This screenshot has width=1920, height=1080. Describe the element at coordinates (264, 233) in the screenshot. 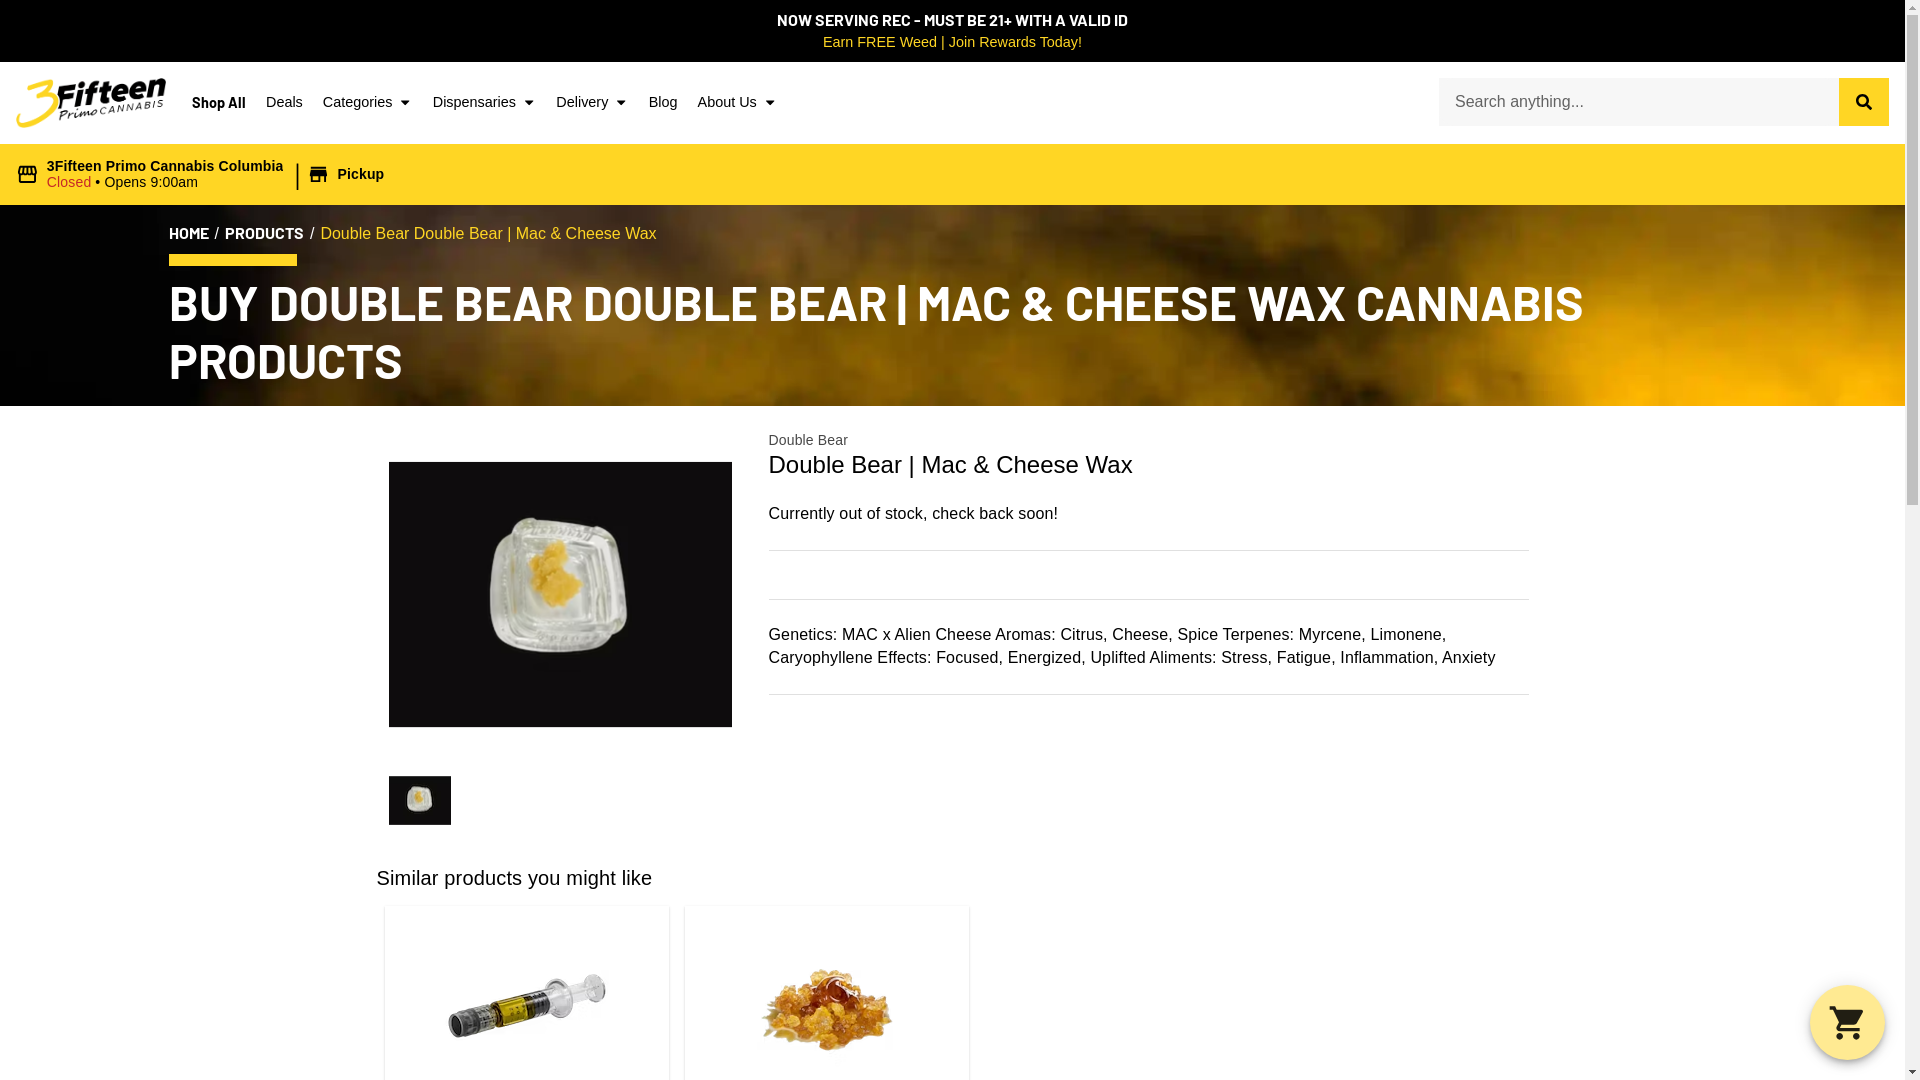

I see `PRODUCTS` at that location.